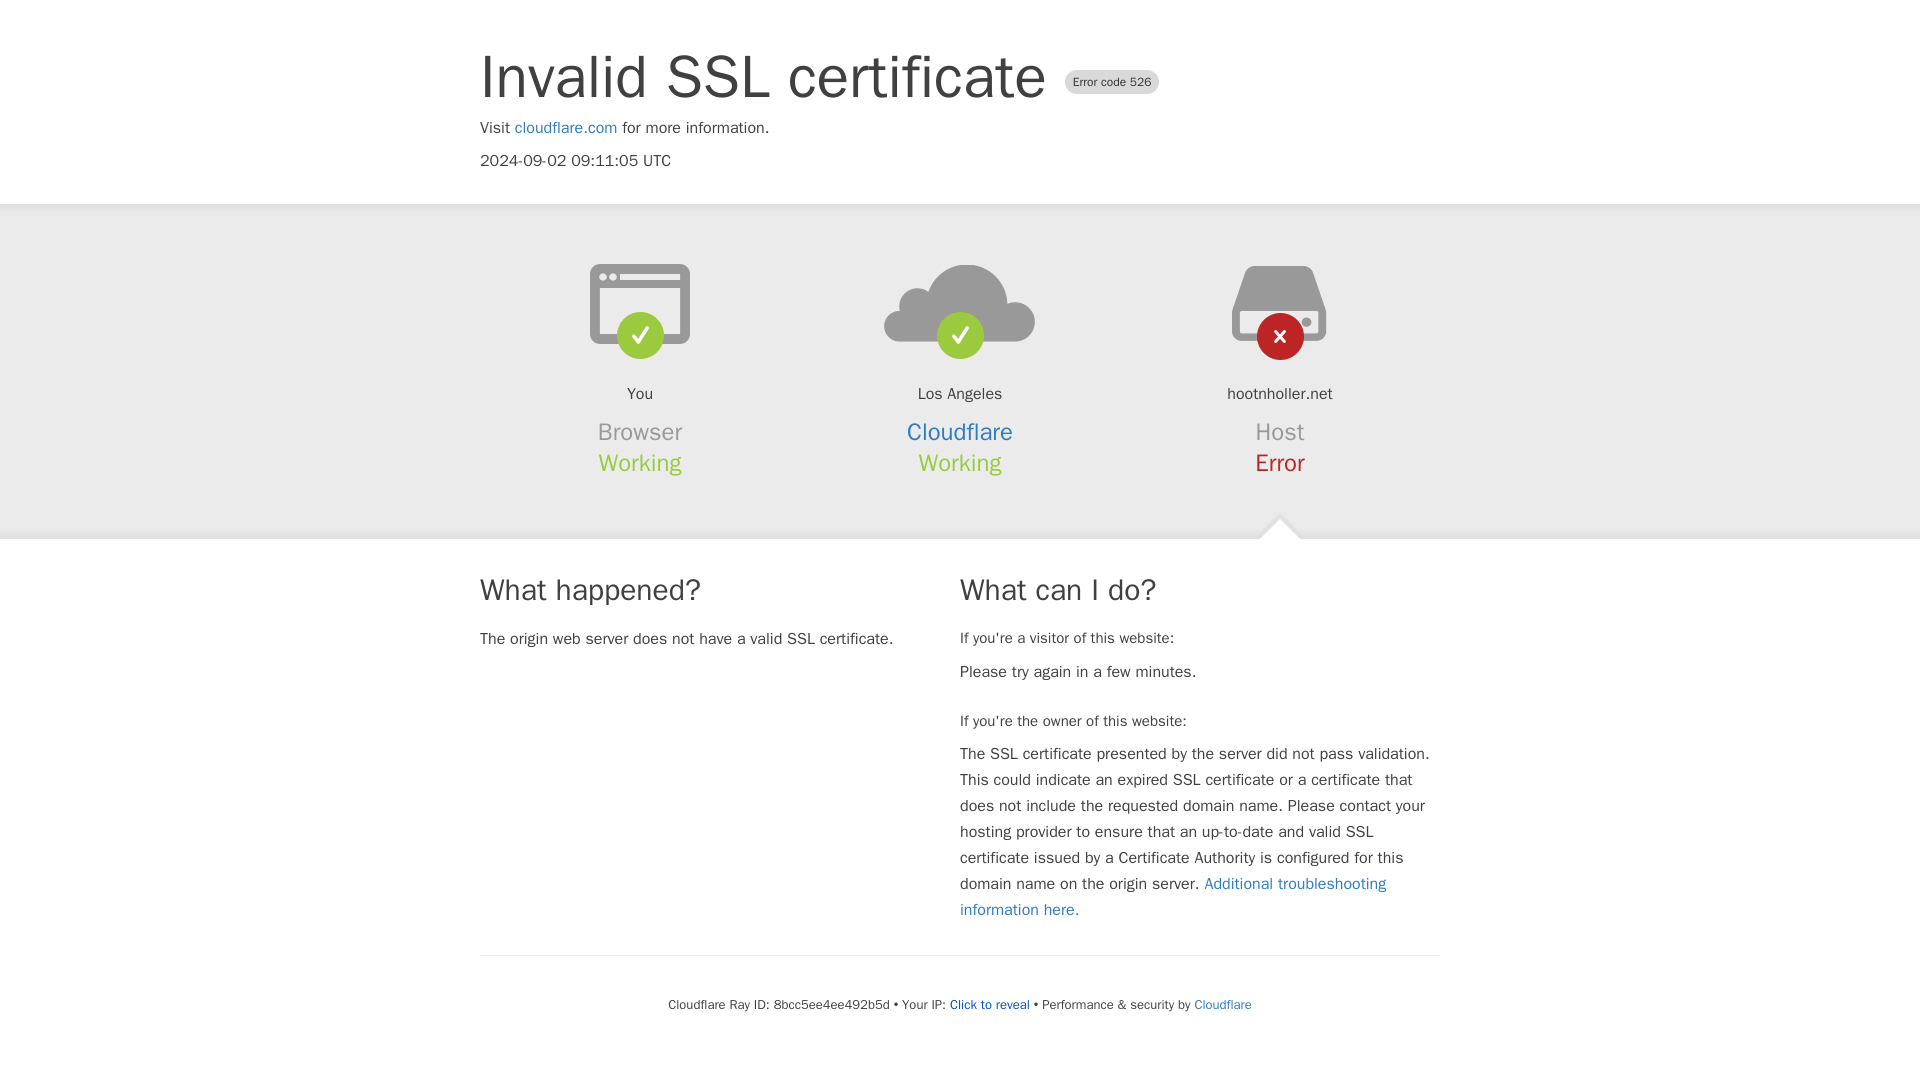 The height and width of the screenshot is (1080, 1920). I want to click on Cloudflare, so click(960, 432).